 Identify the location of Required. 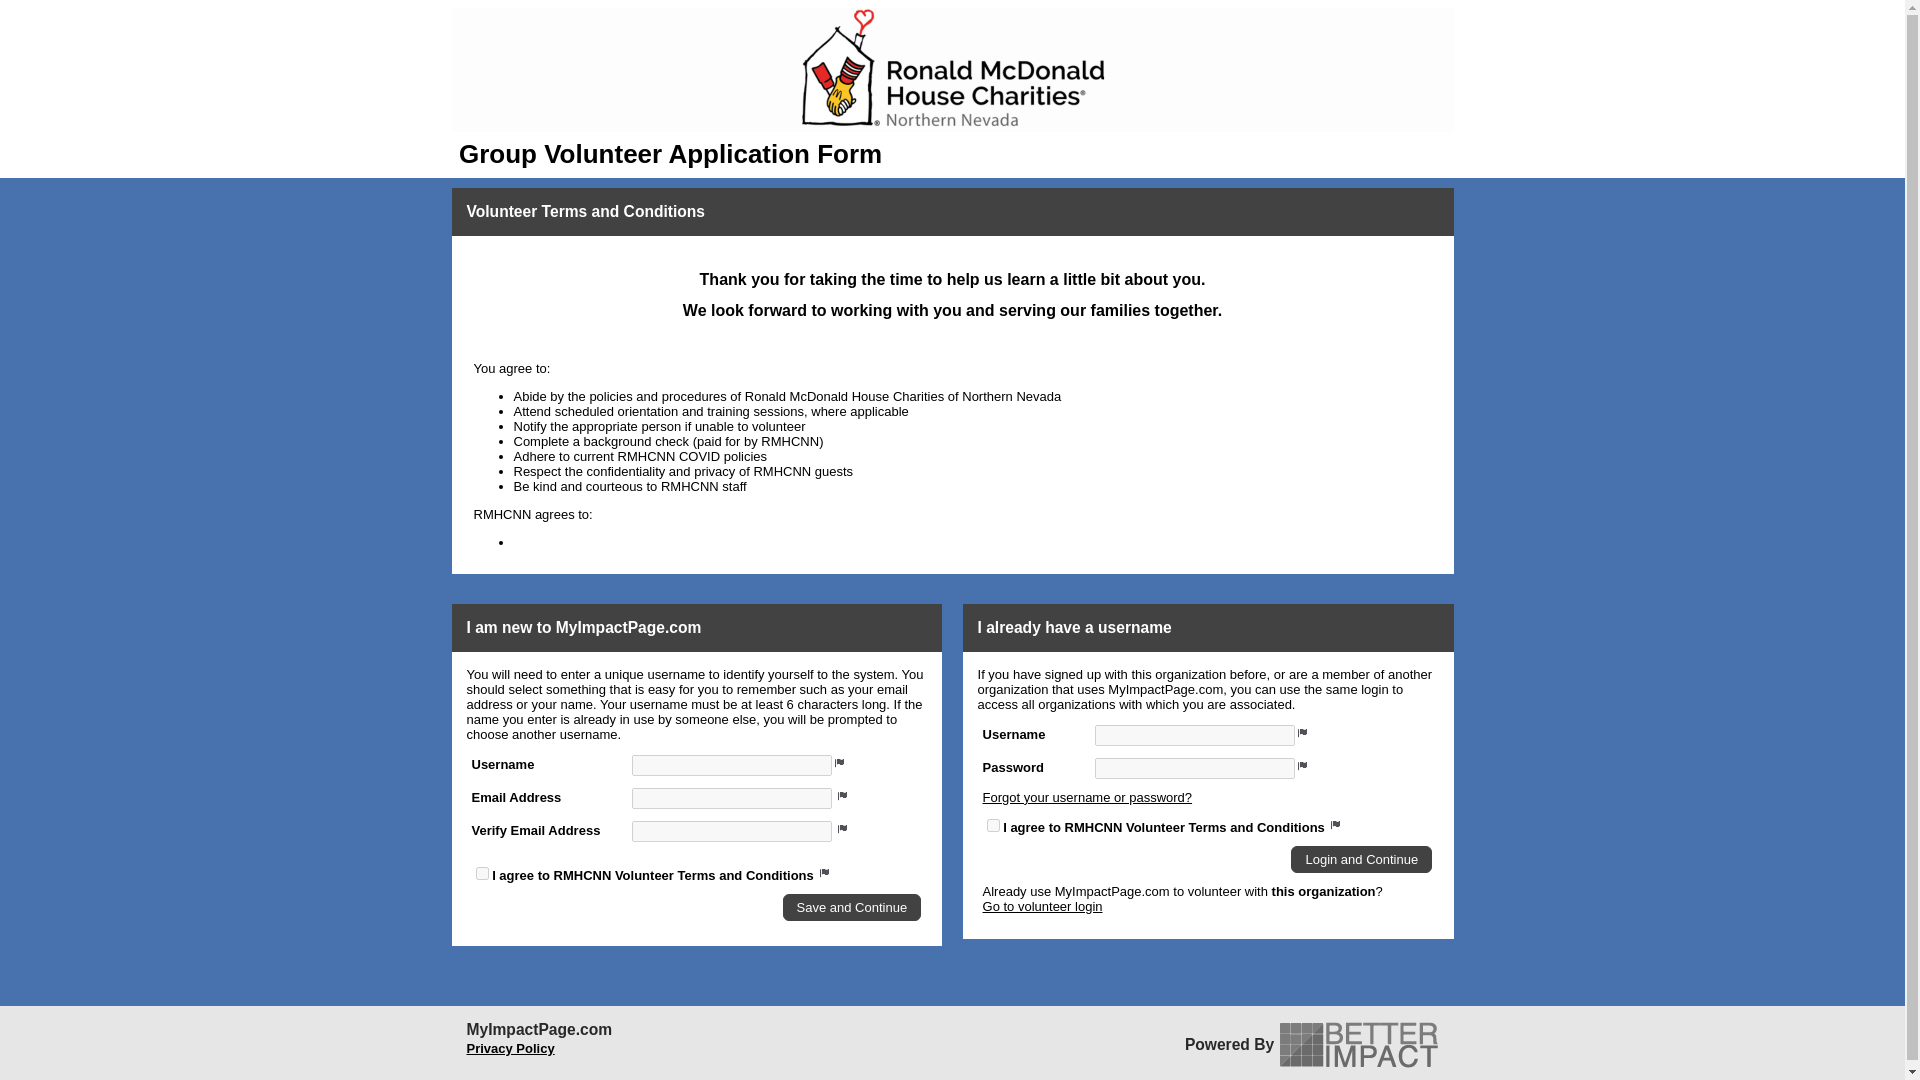
(842, 827).